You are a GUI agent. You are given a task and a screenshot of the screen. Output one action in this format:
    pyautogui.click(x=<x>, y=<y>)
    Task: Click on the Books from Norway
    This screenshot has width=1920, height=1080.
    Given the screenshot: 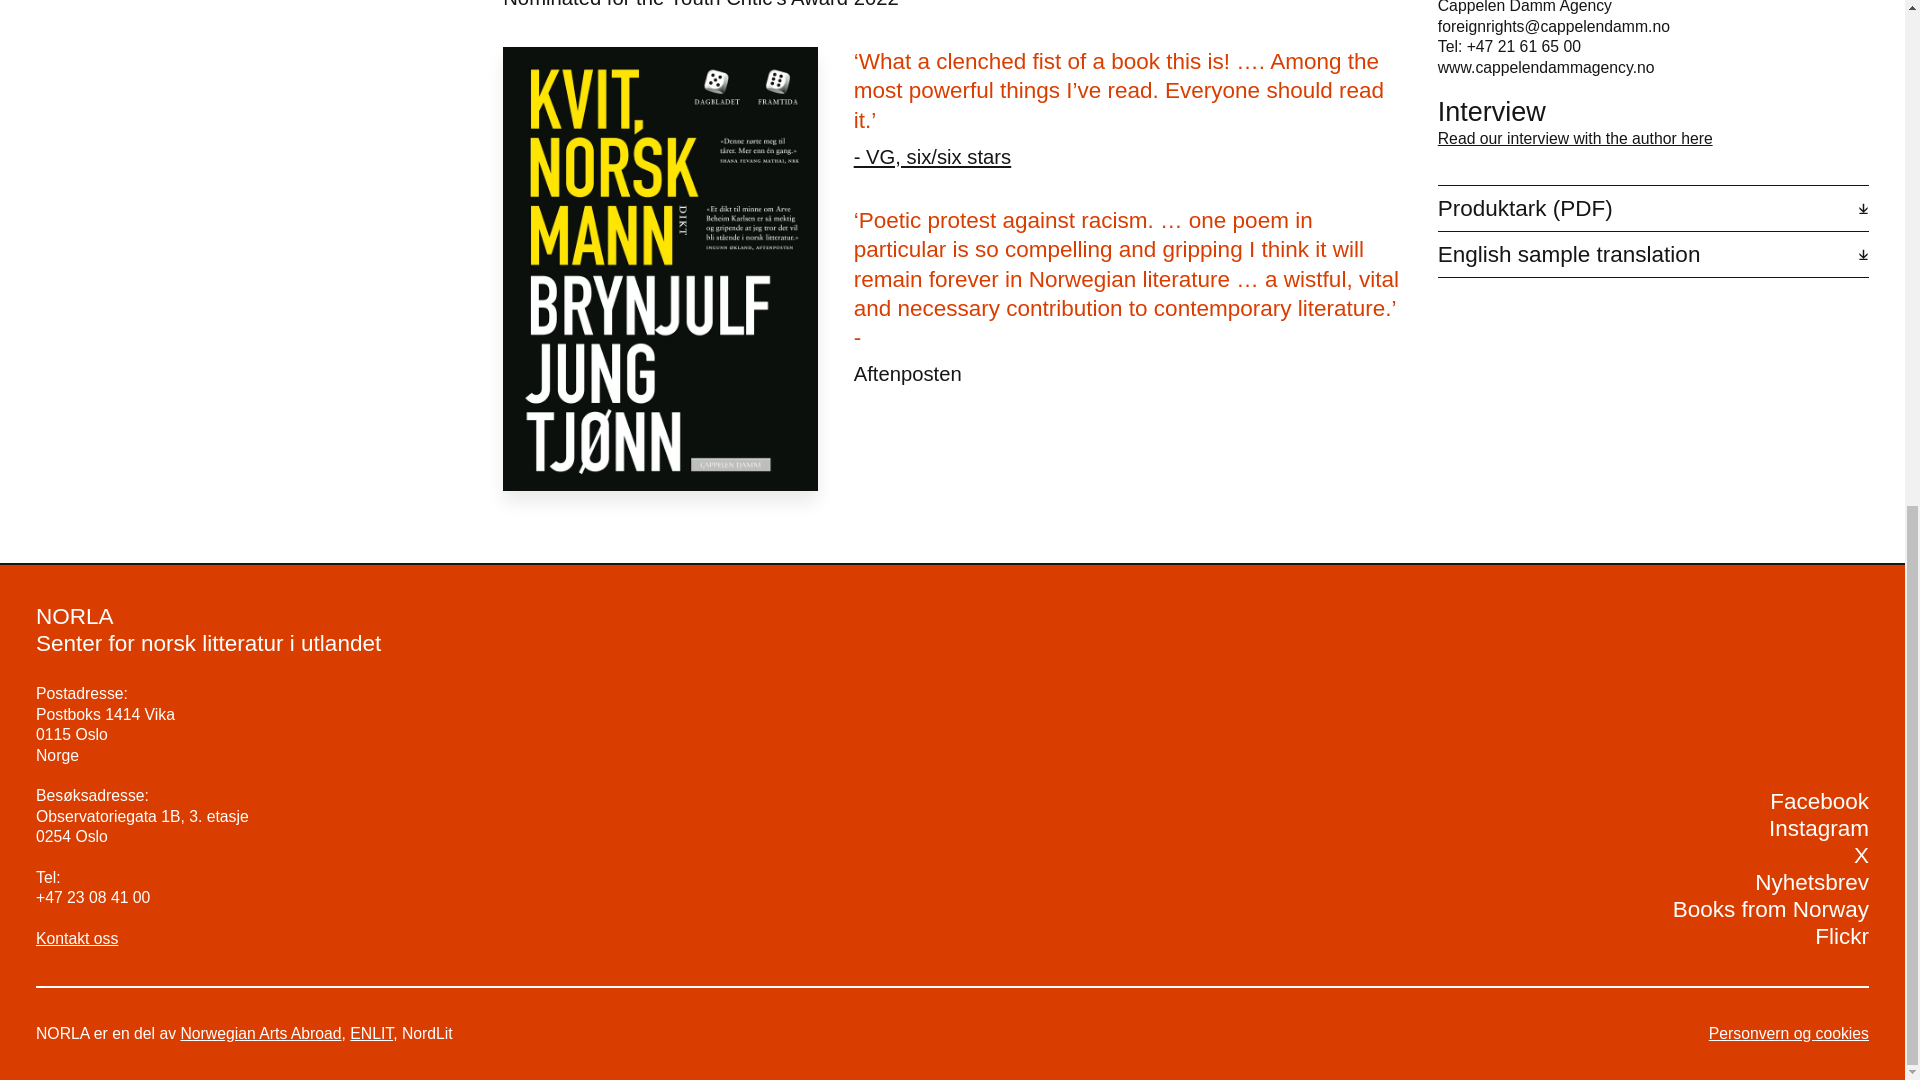 What is the action you would take?
    pyautogui.click(x=1770, y=910)
    